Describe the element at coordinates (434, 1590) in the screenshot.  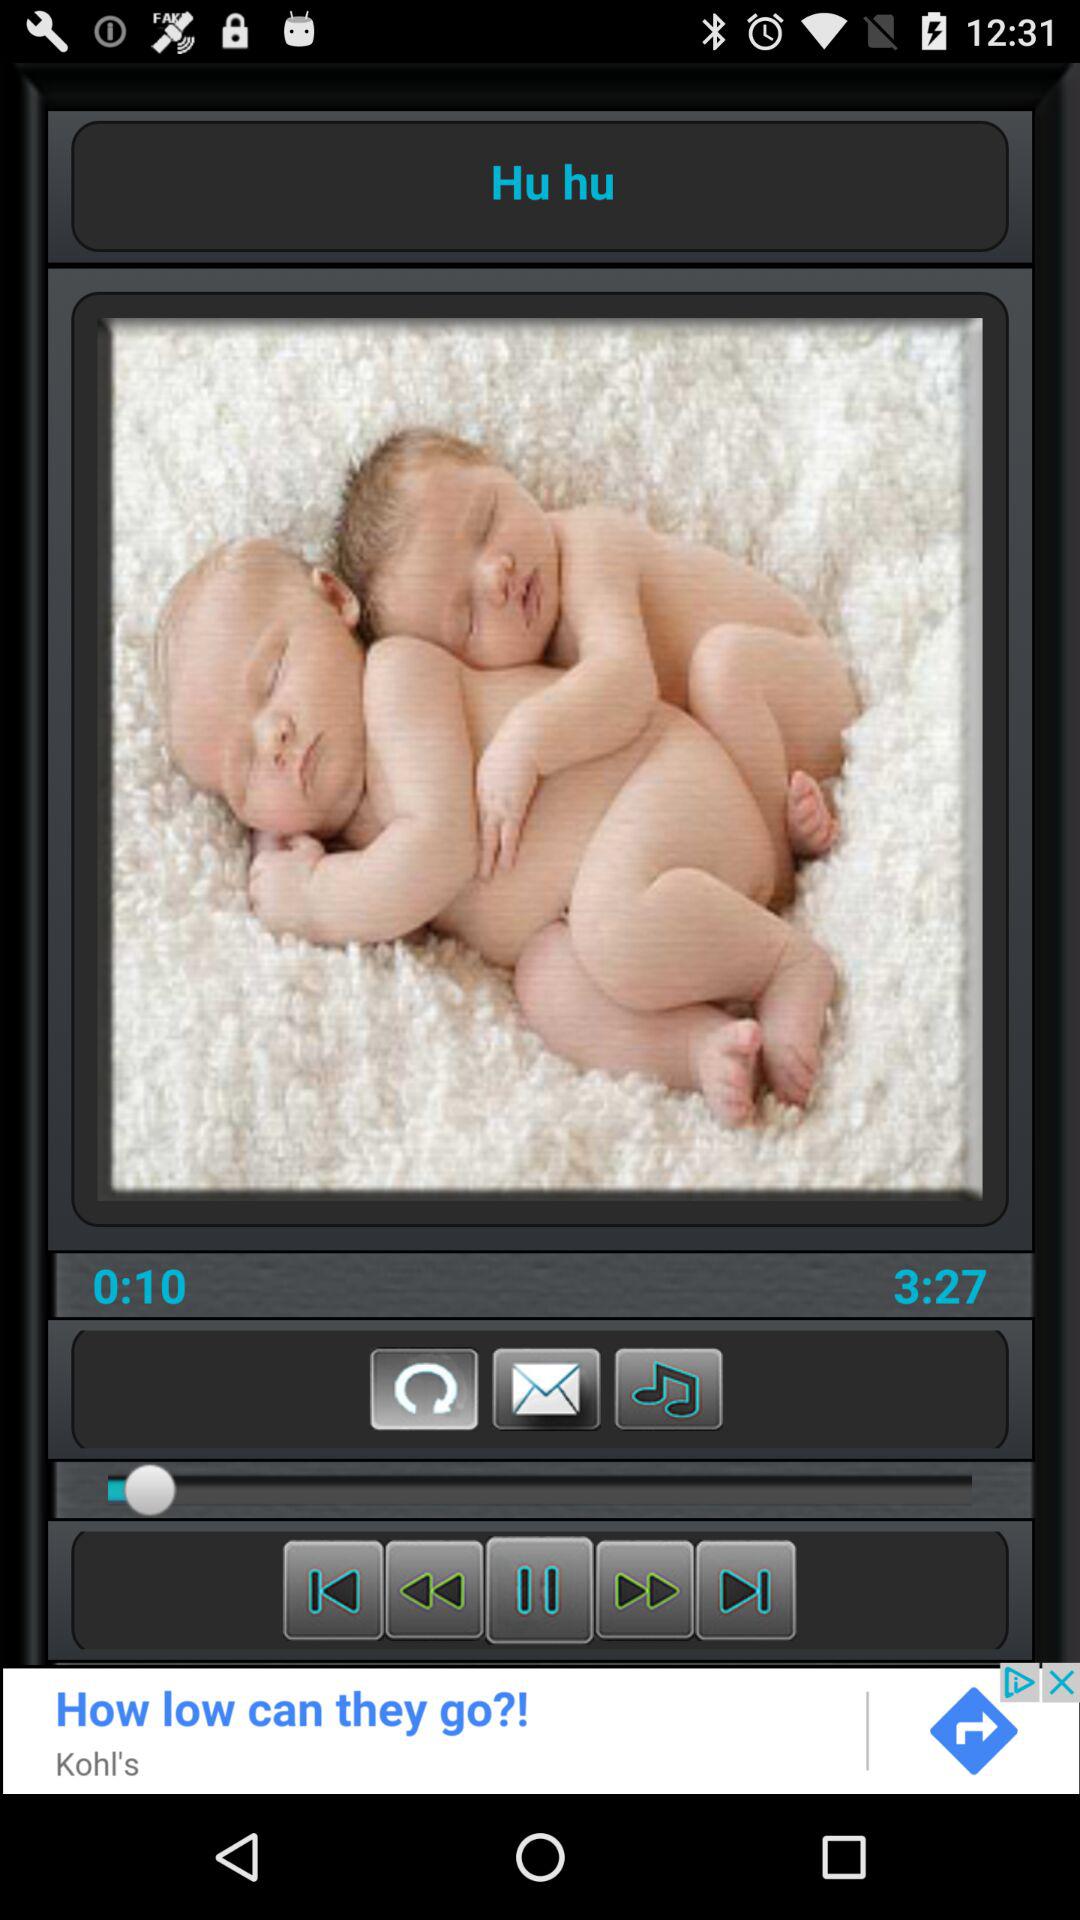
I see `rewind` at that location.